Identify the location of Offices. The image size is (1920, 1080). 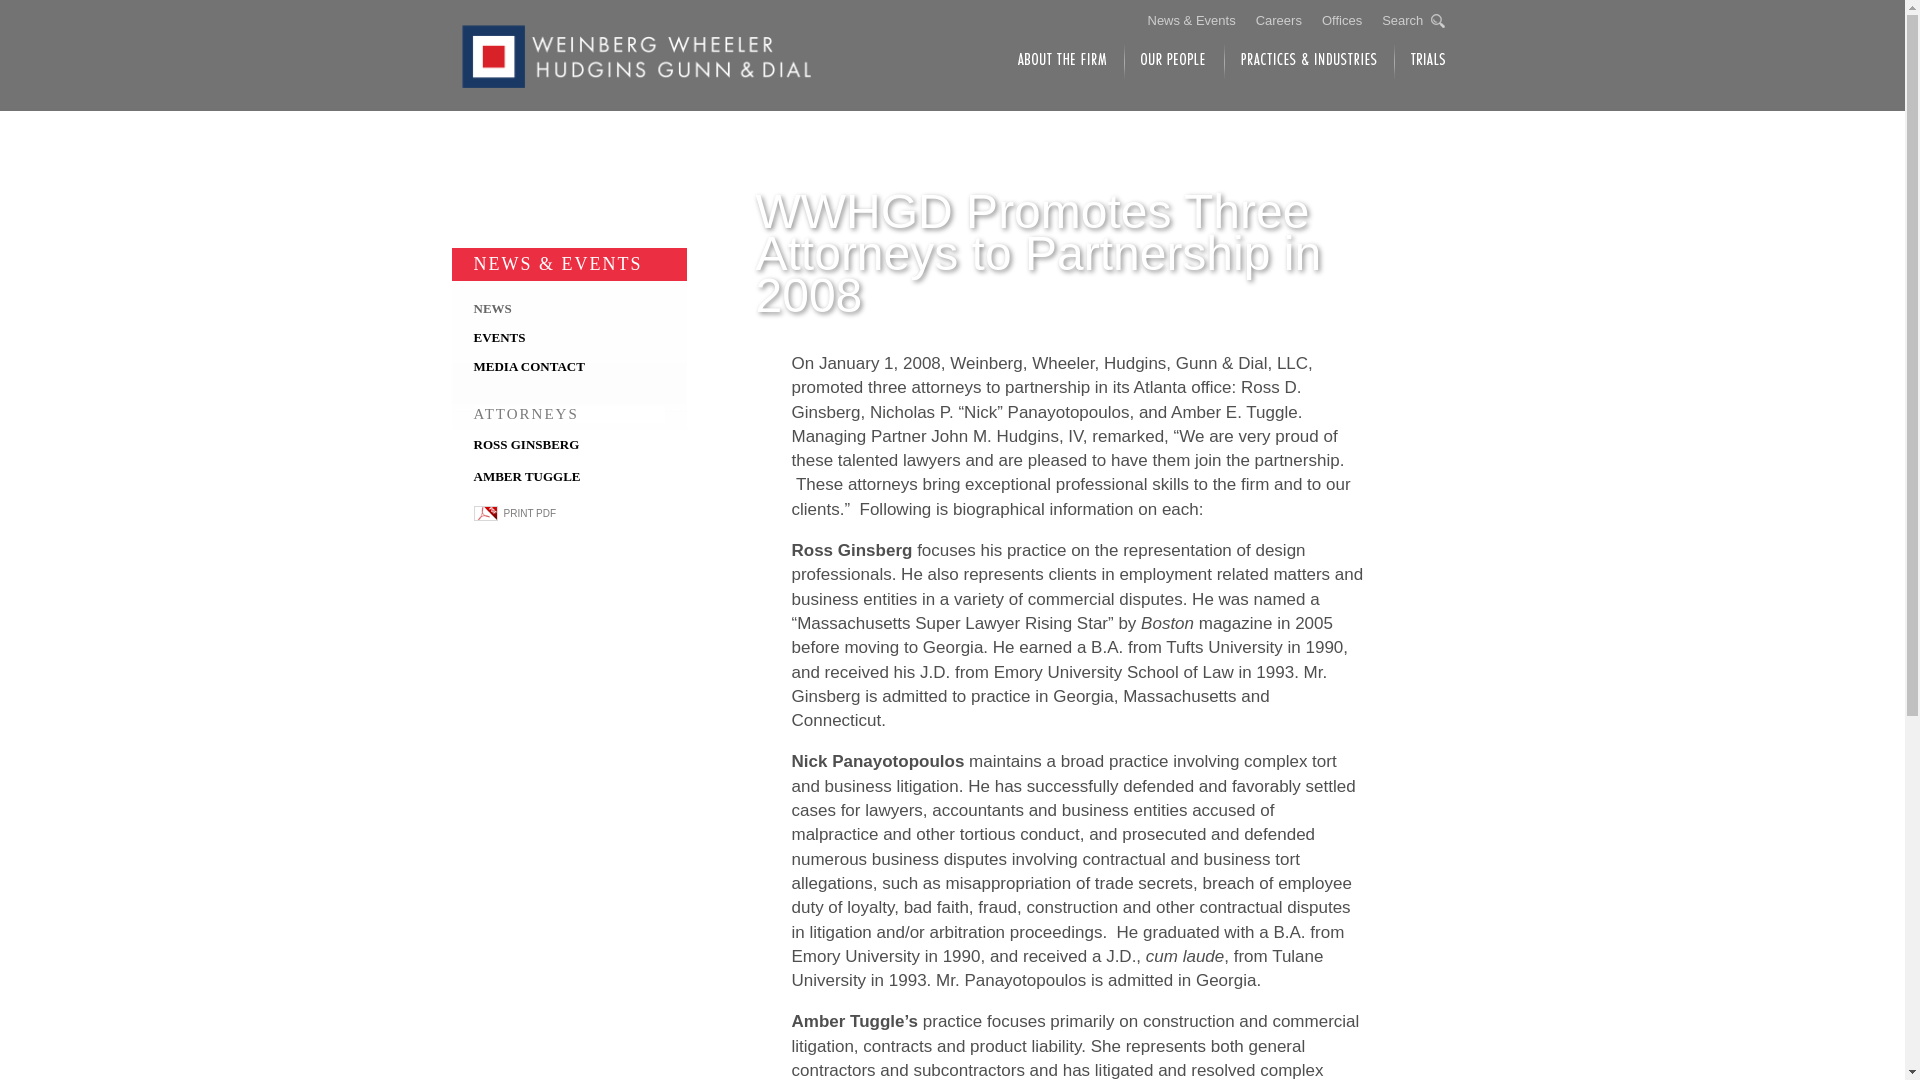
(1342, 20).